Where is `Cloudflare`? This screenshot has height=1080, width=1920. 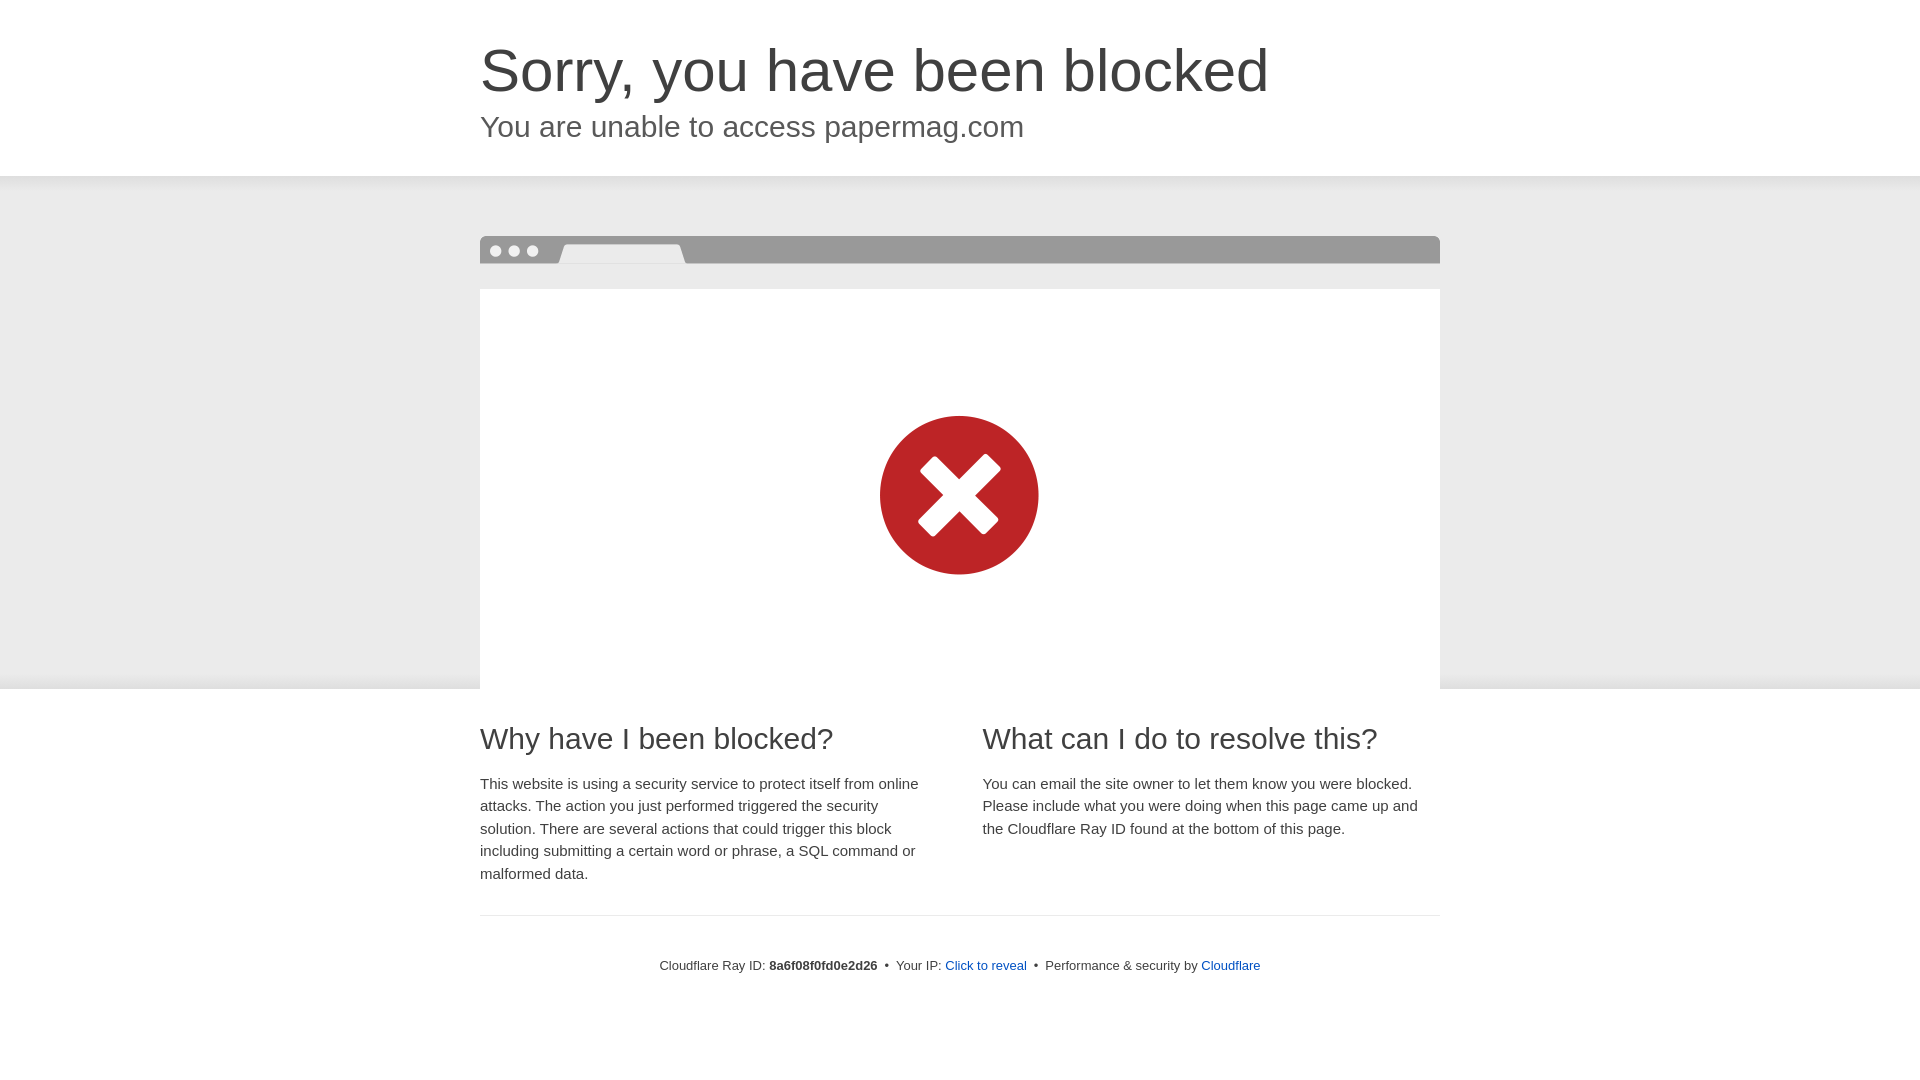 Cloudflare is located at coordinates (1230, 965).